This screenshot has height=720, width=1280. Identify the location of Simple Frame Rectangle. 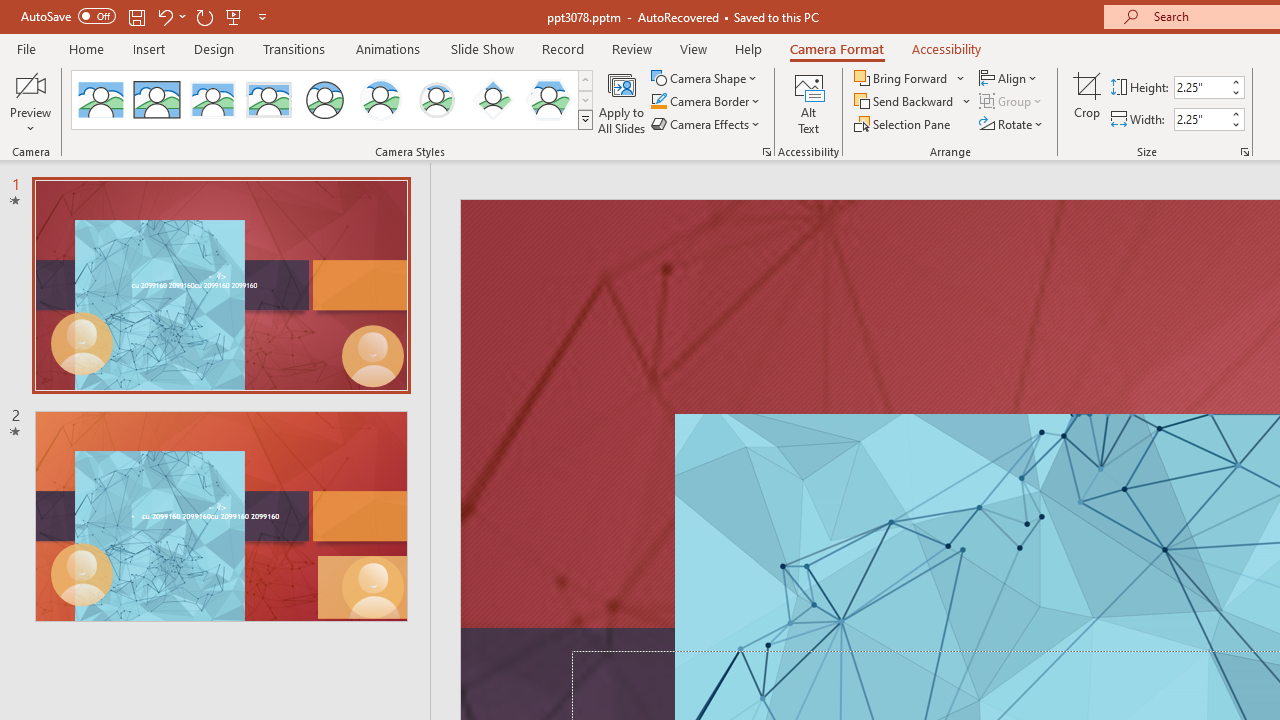
(157, 100).